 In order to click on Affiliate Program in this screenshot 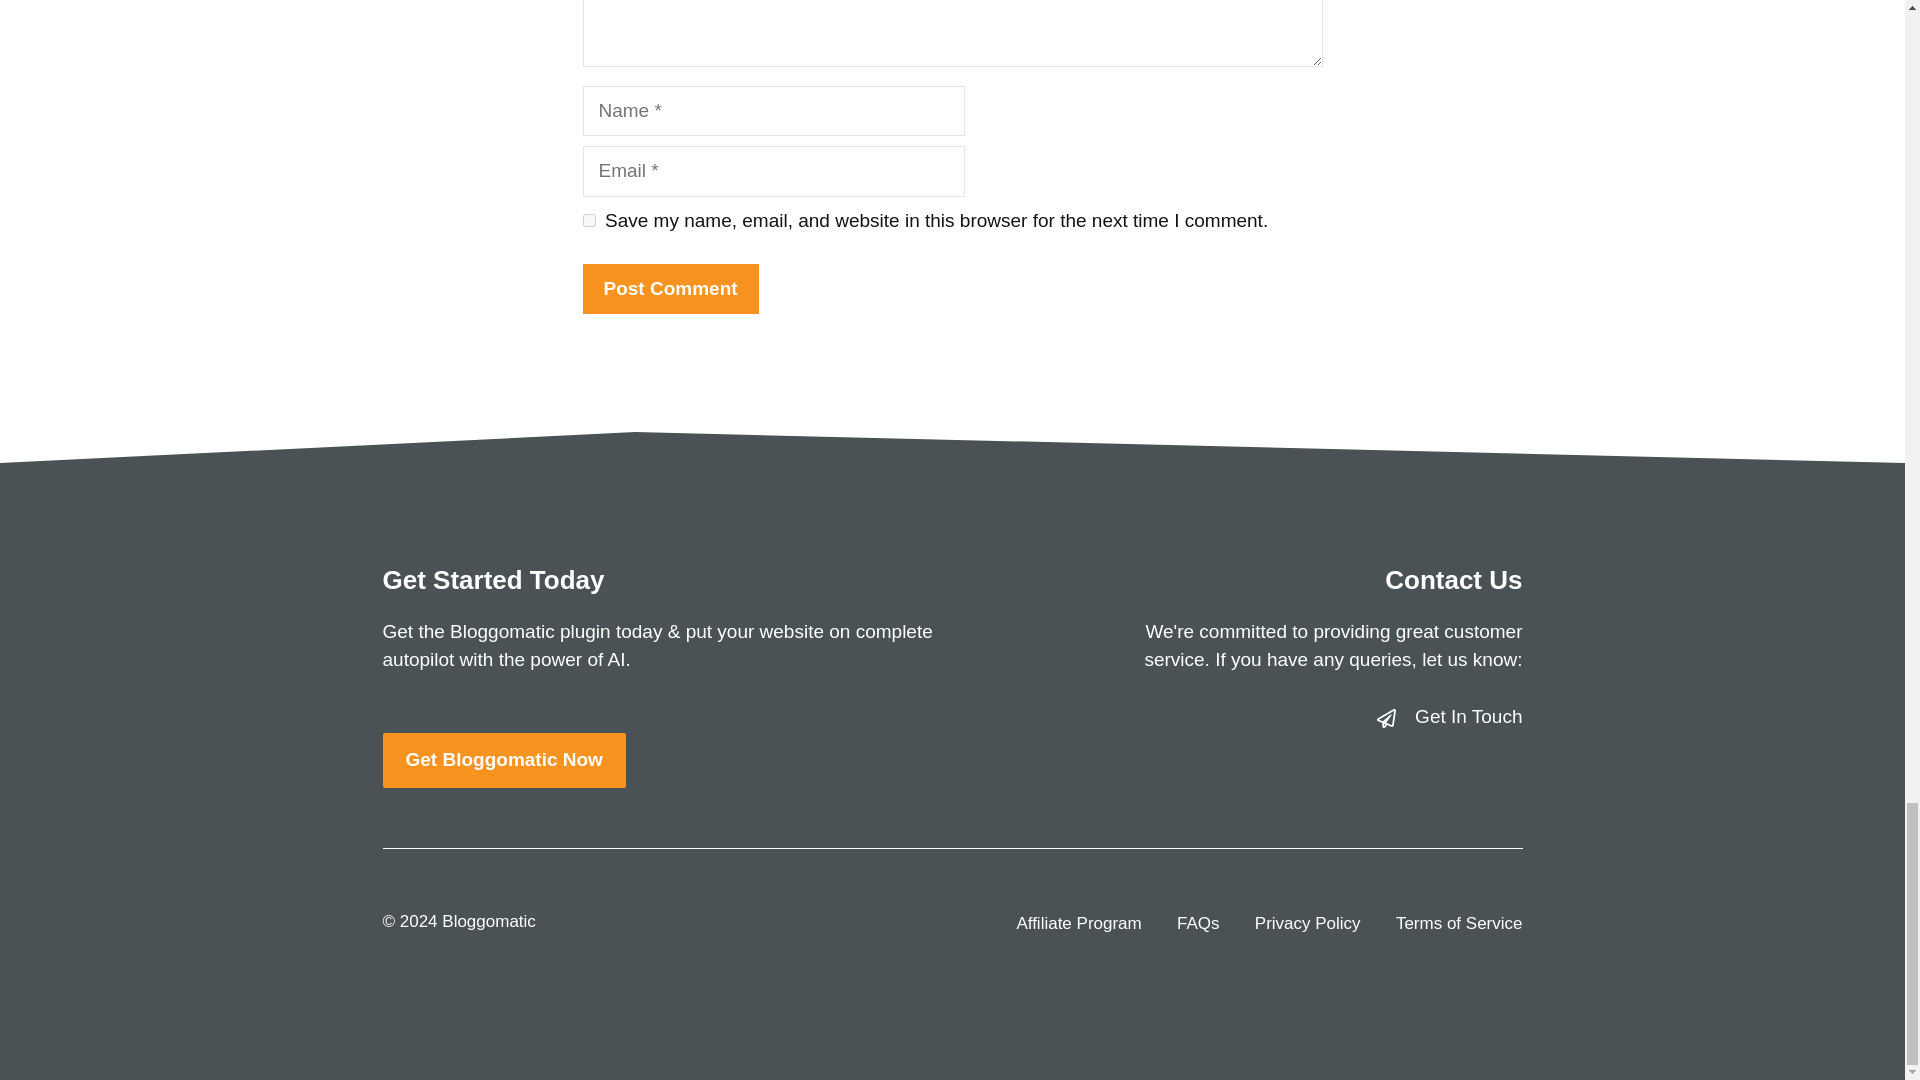, I will do `click(1078, 924)`.